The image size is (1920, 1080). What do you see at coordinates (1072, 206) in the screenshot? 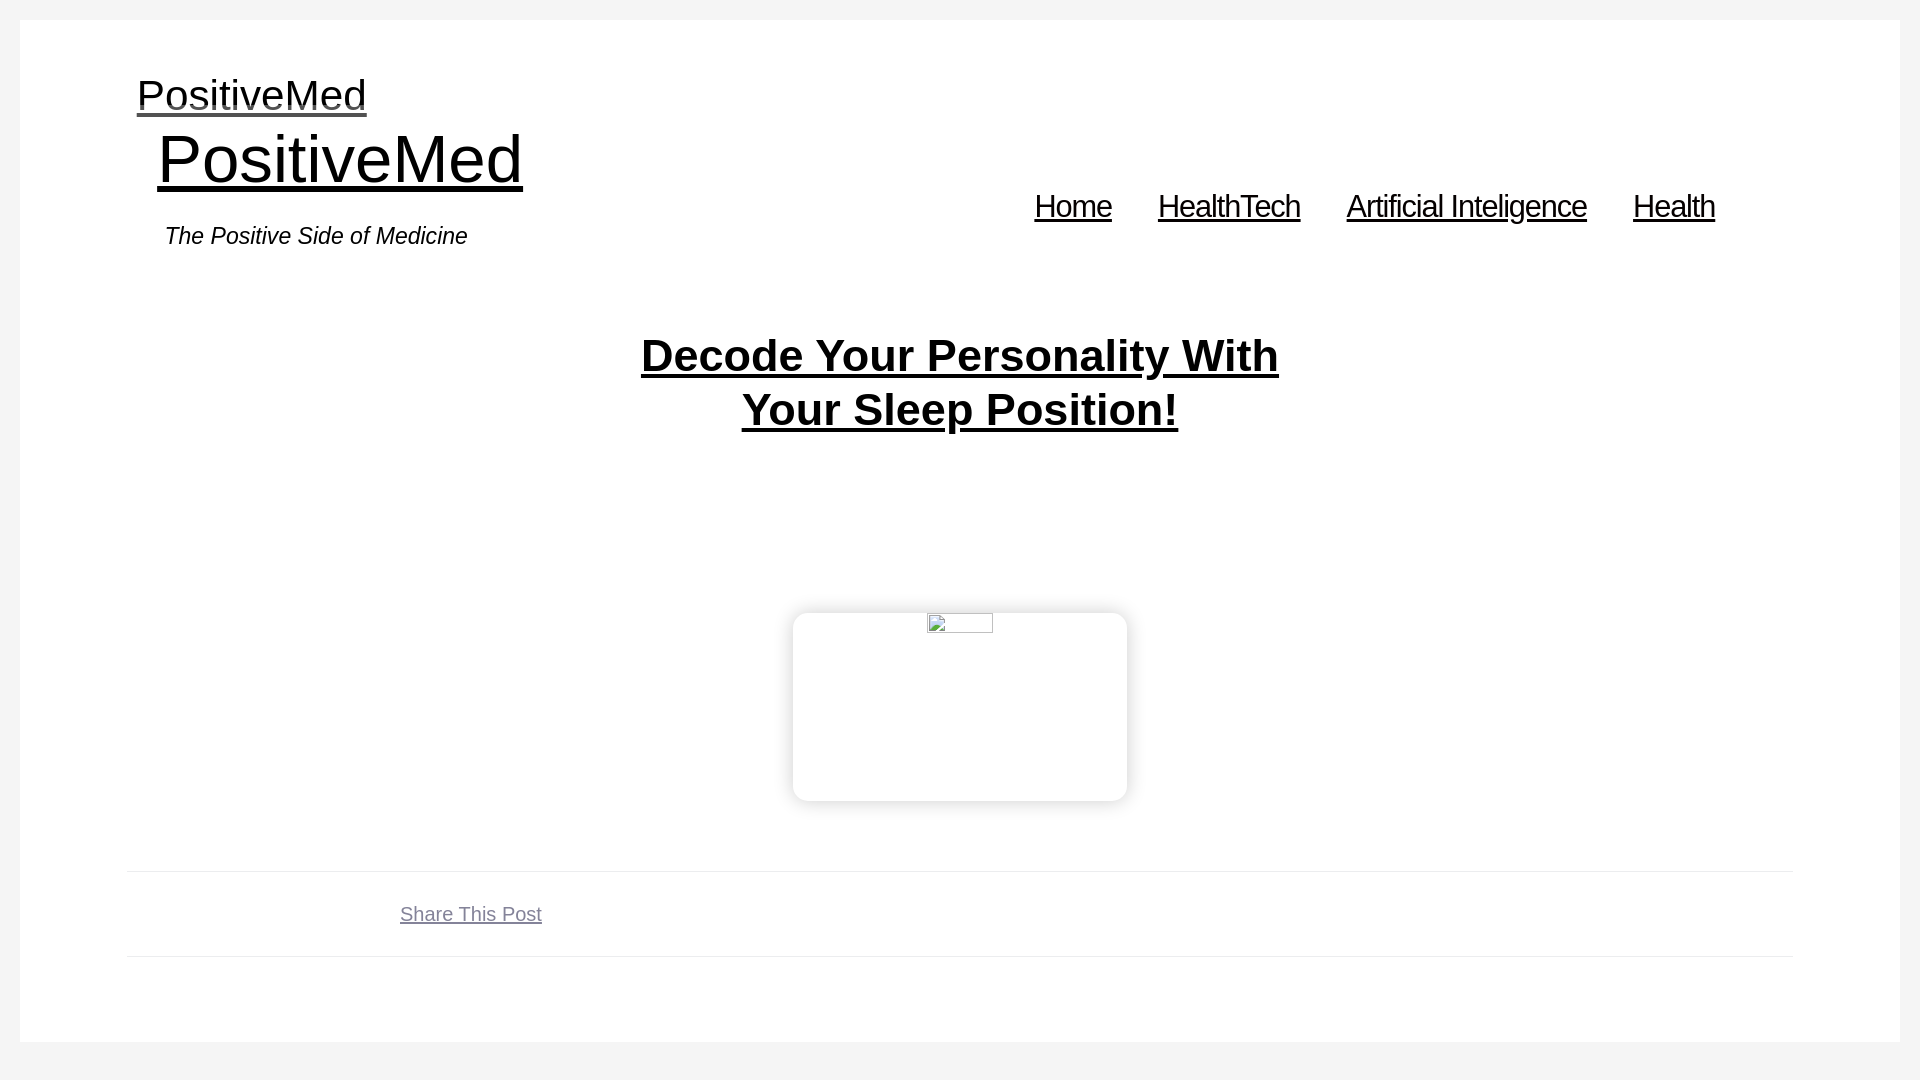
I see `Home` at bounding box center [1072, 206].